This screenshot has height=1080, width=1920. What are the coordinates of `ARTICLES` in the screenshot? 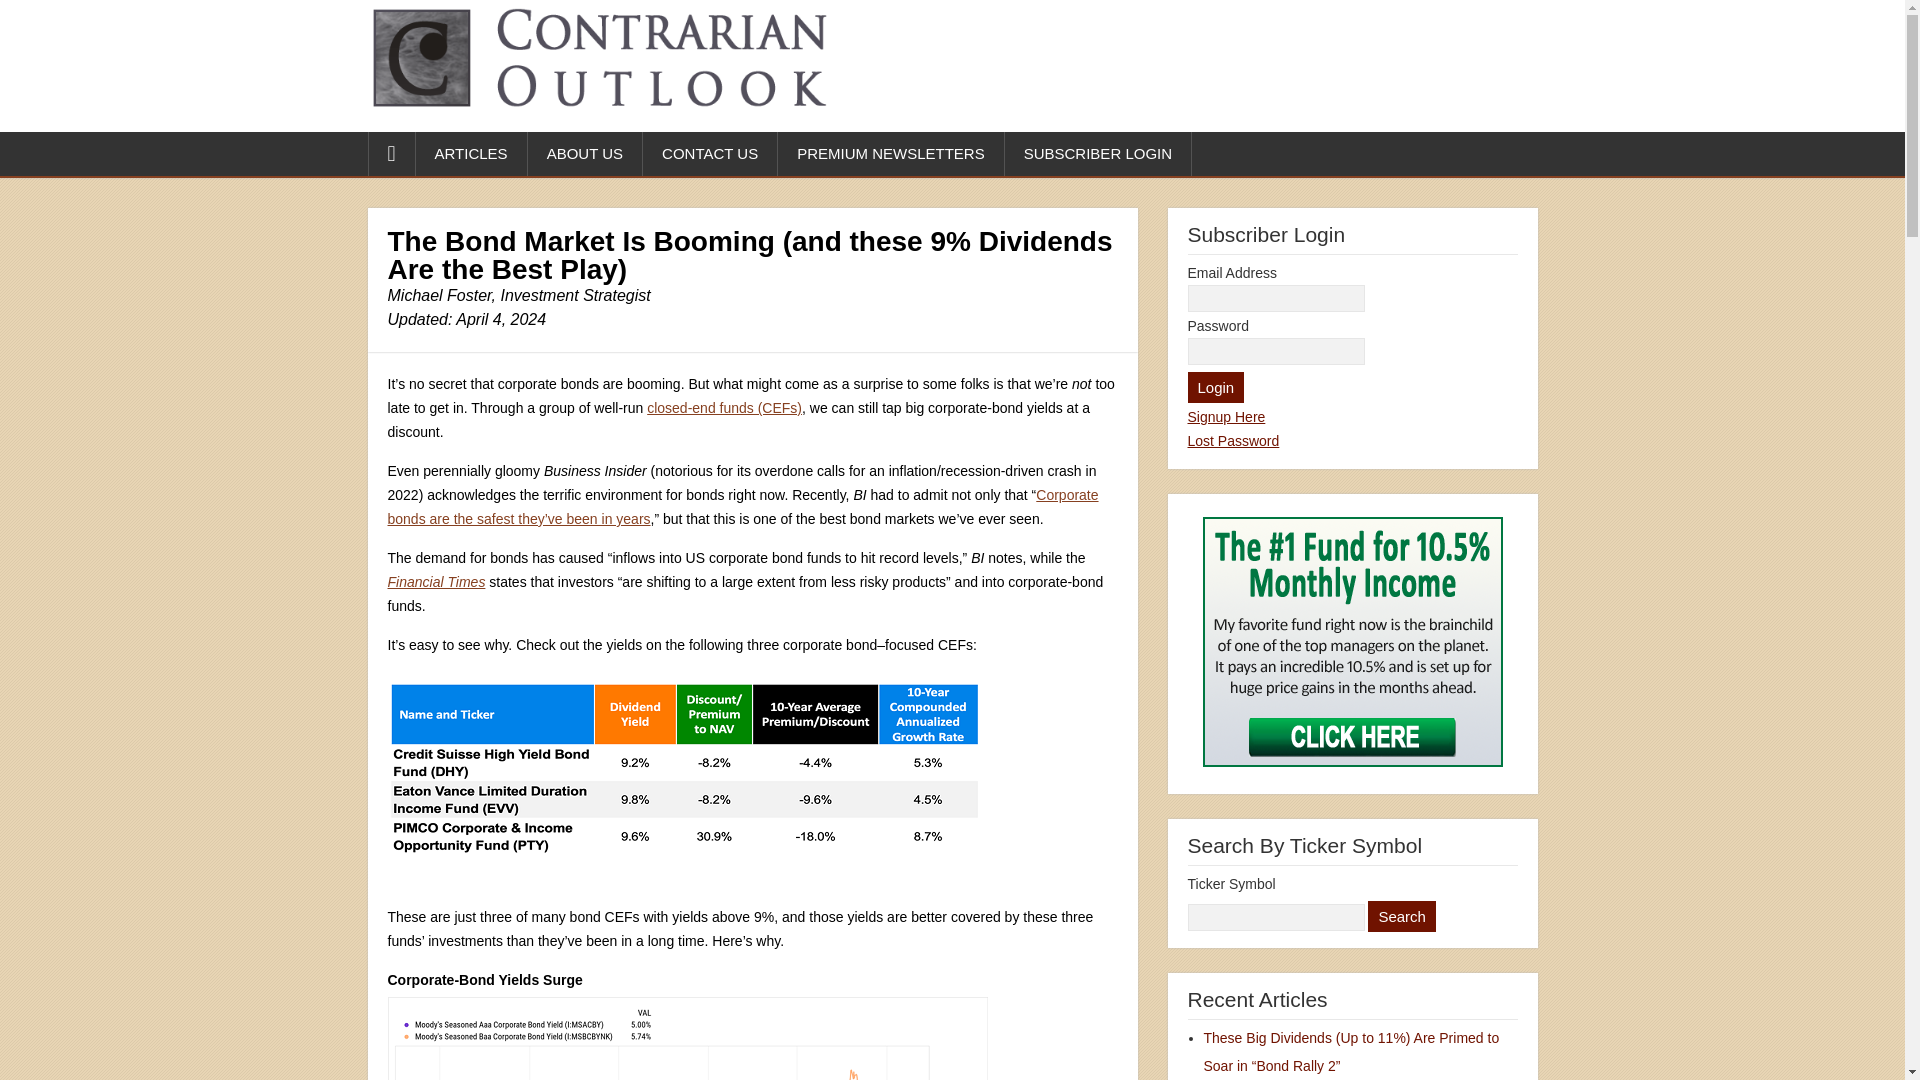 It's located at (472, 154).